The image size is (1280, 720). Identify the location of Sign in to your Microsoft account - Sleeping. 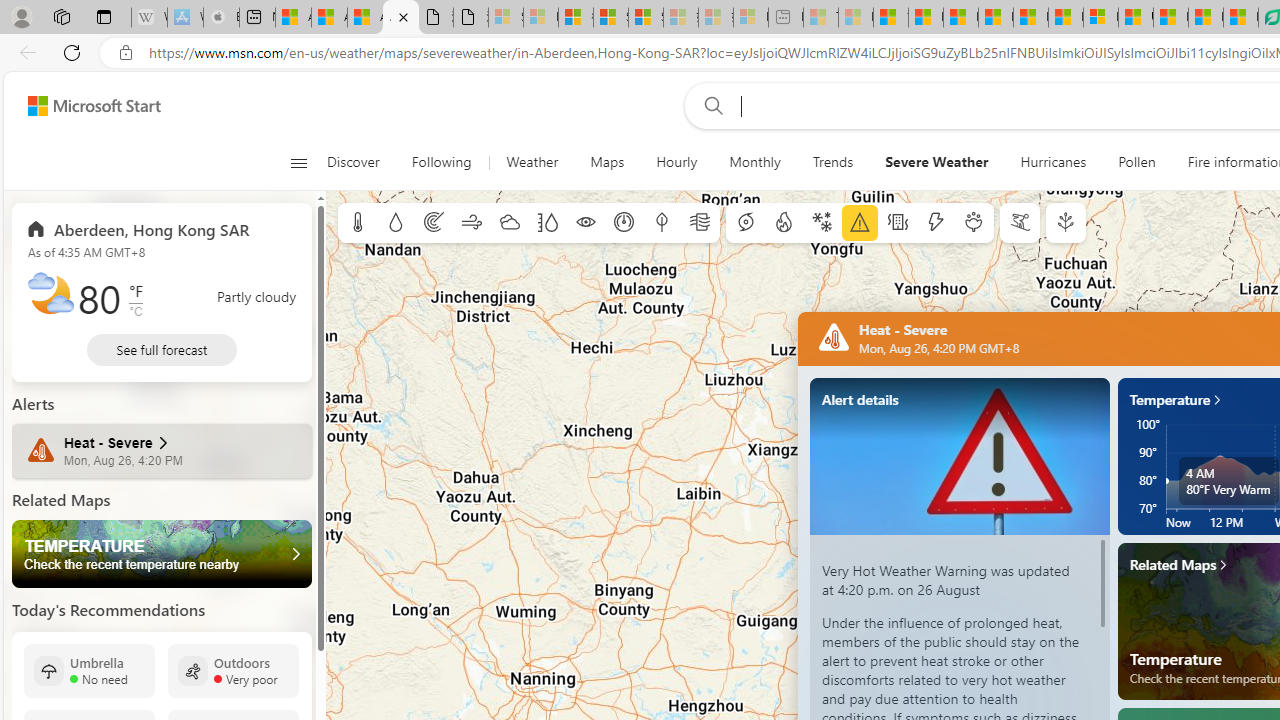
(506, 18).